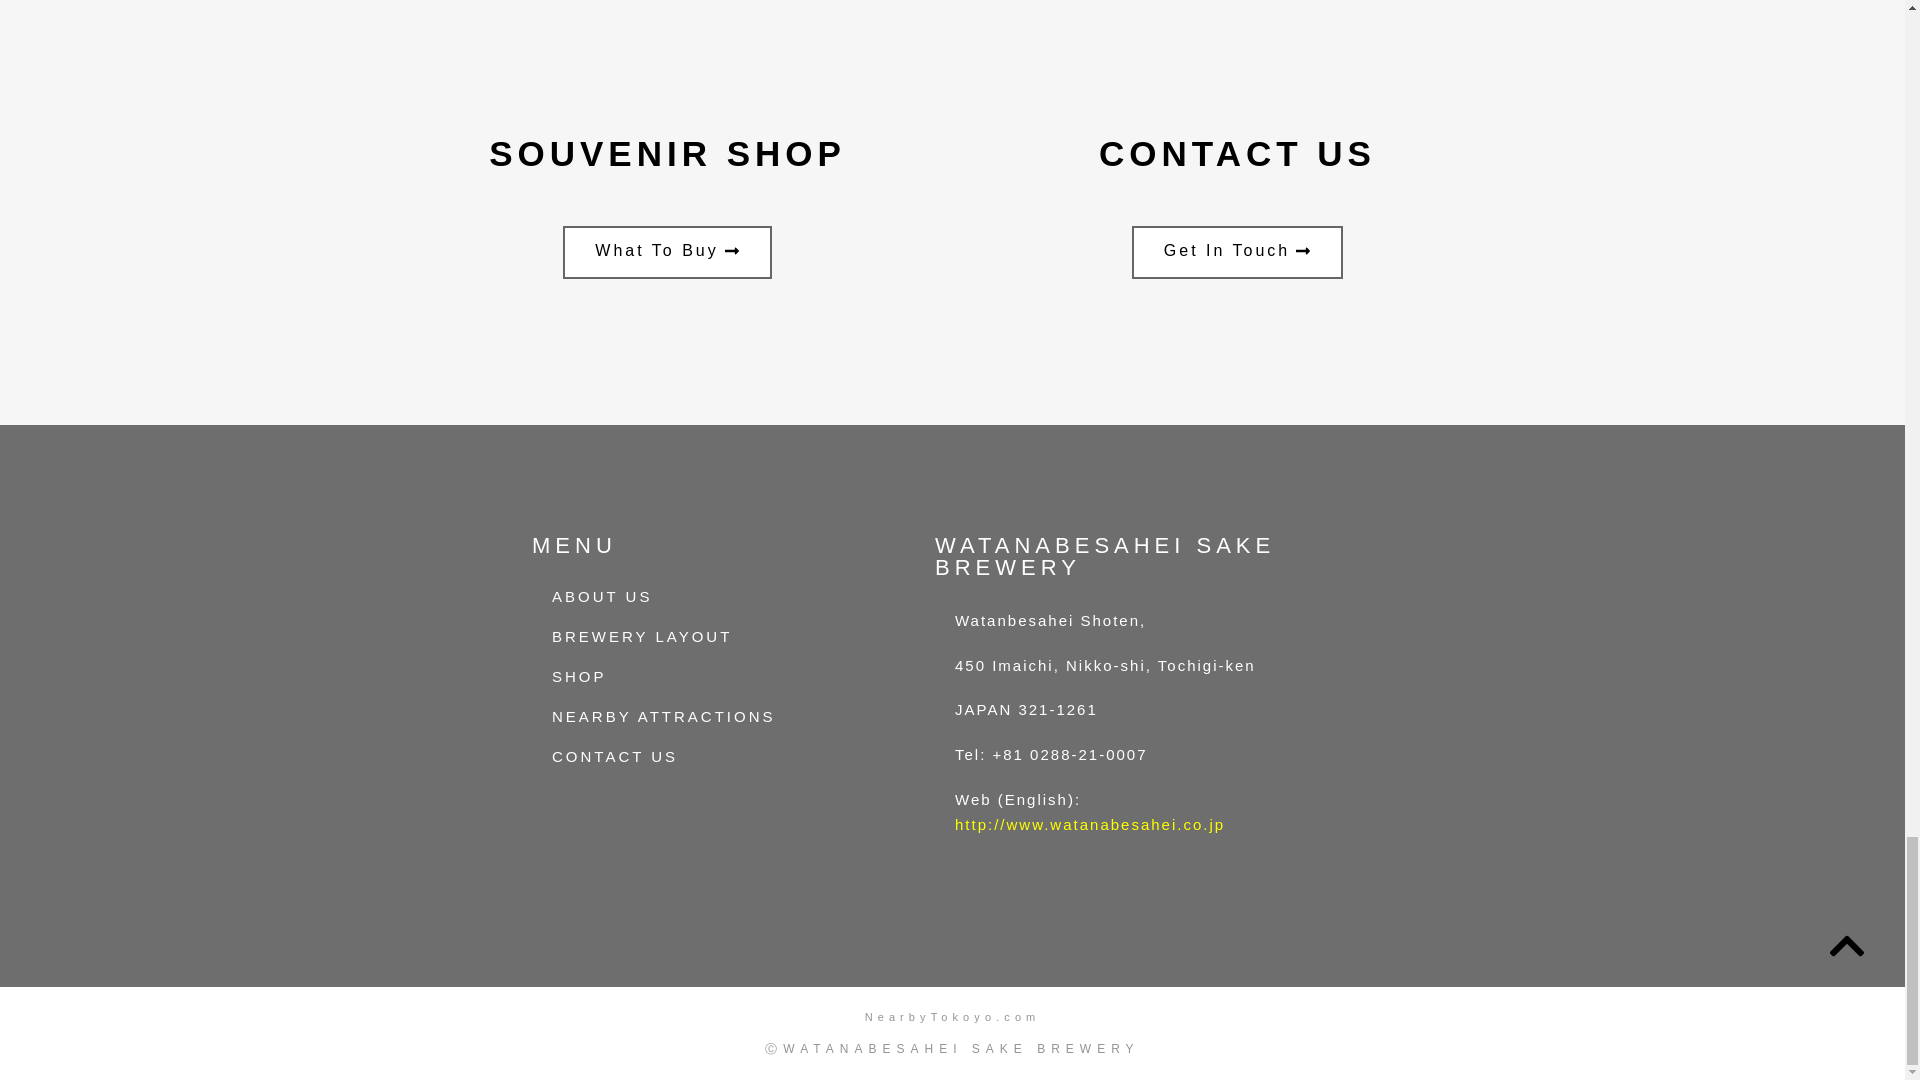  I want to click on CONTACT US, so click(683, 756).